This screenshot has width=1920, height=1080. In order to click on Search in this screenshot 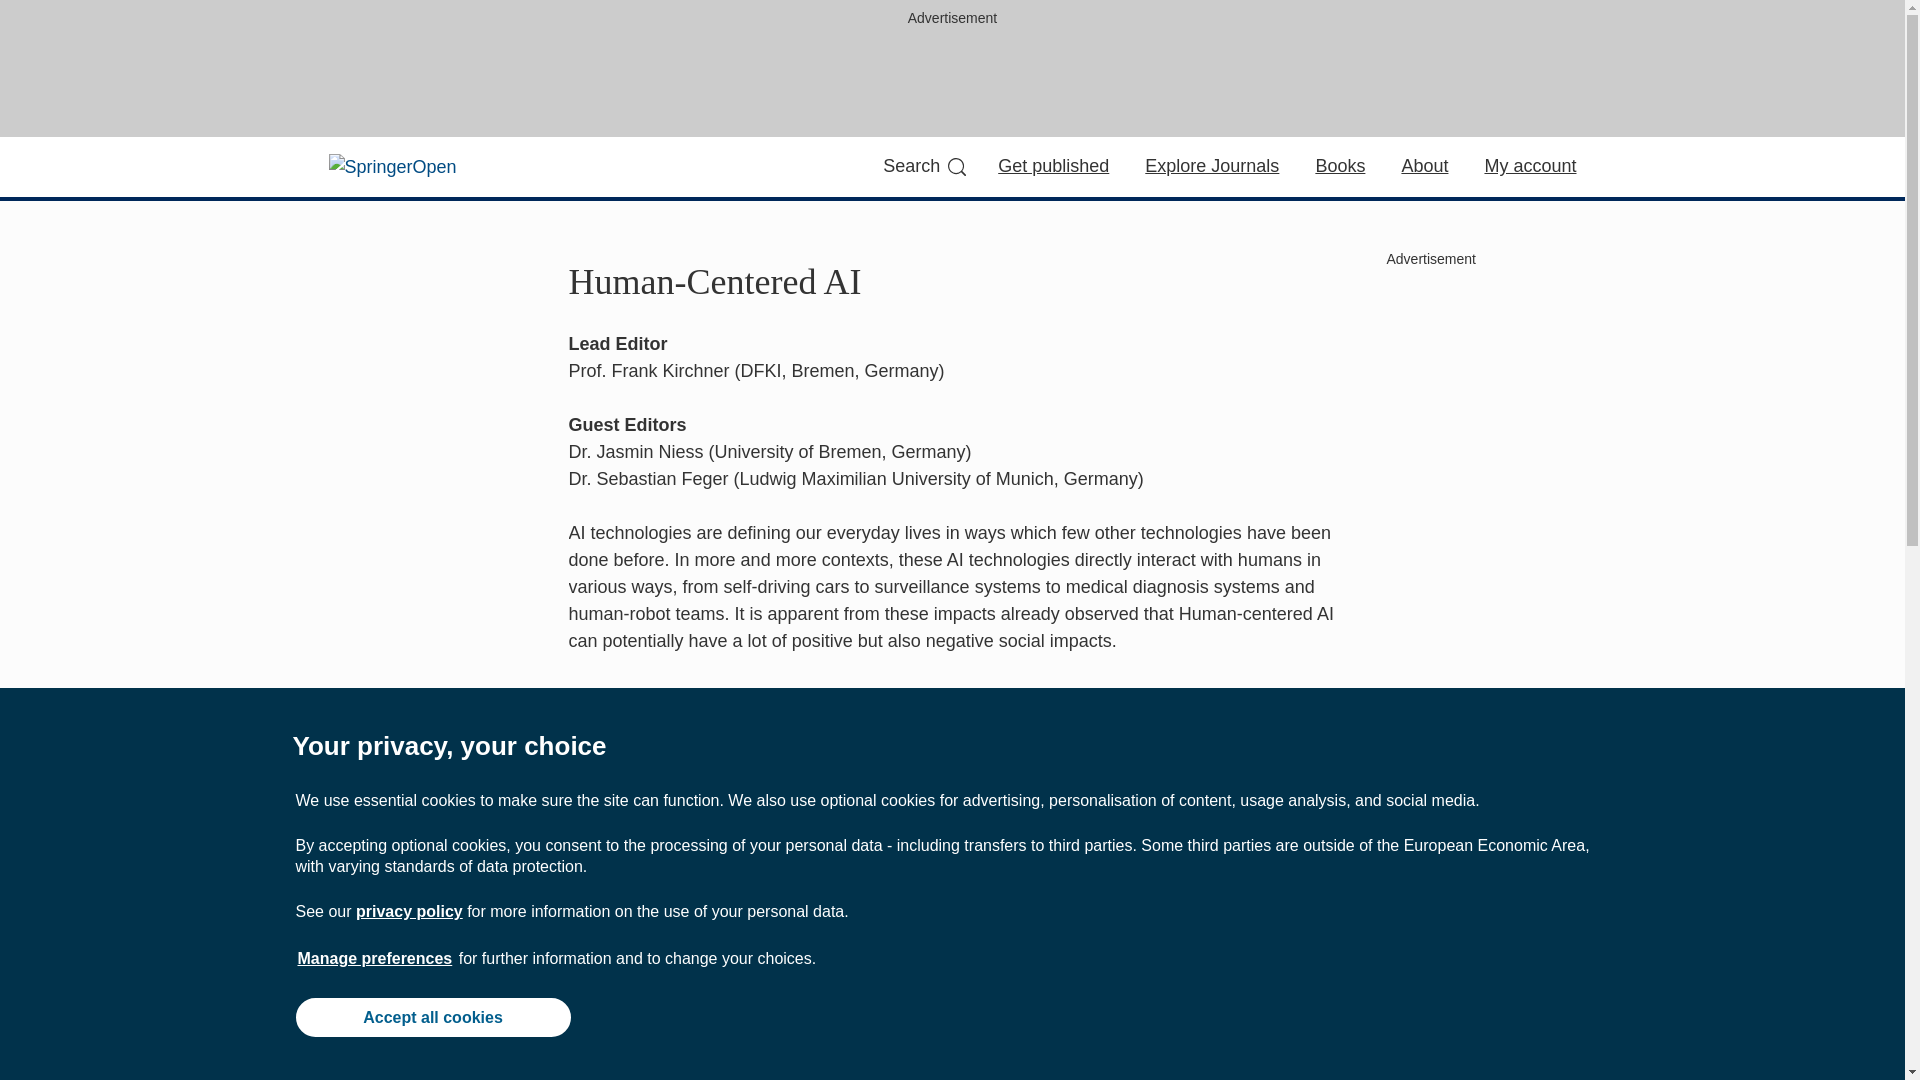, I will do `click(924, 166)`.